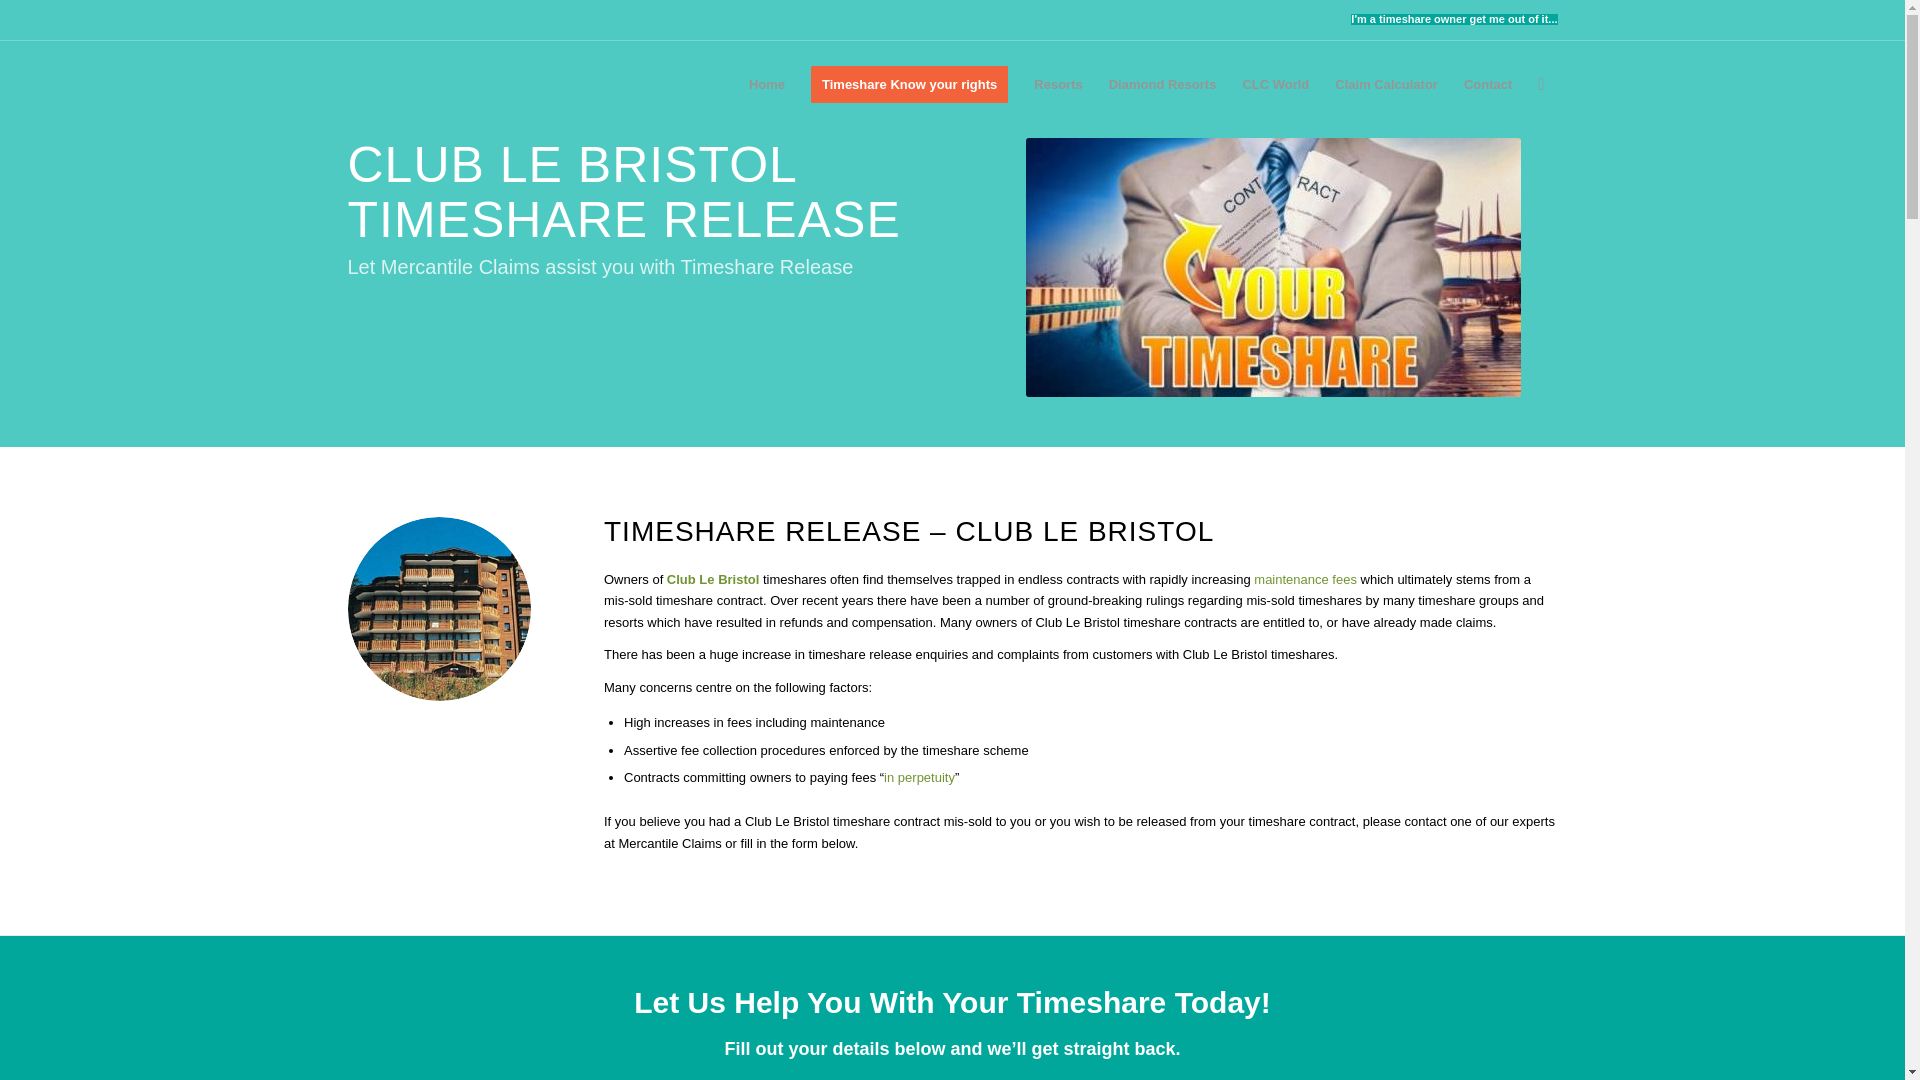 This screenshot has width=1920, height=1080. I want to click on CLC World, so click(1275, 84).